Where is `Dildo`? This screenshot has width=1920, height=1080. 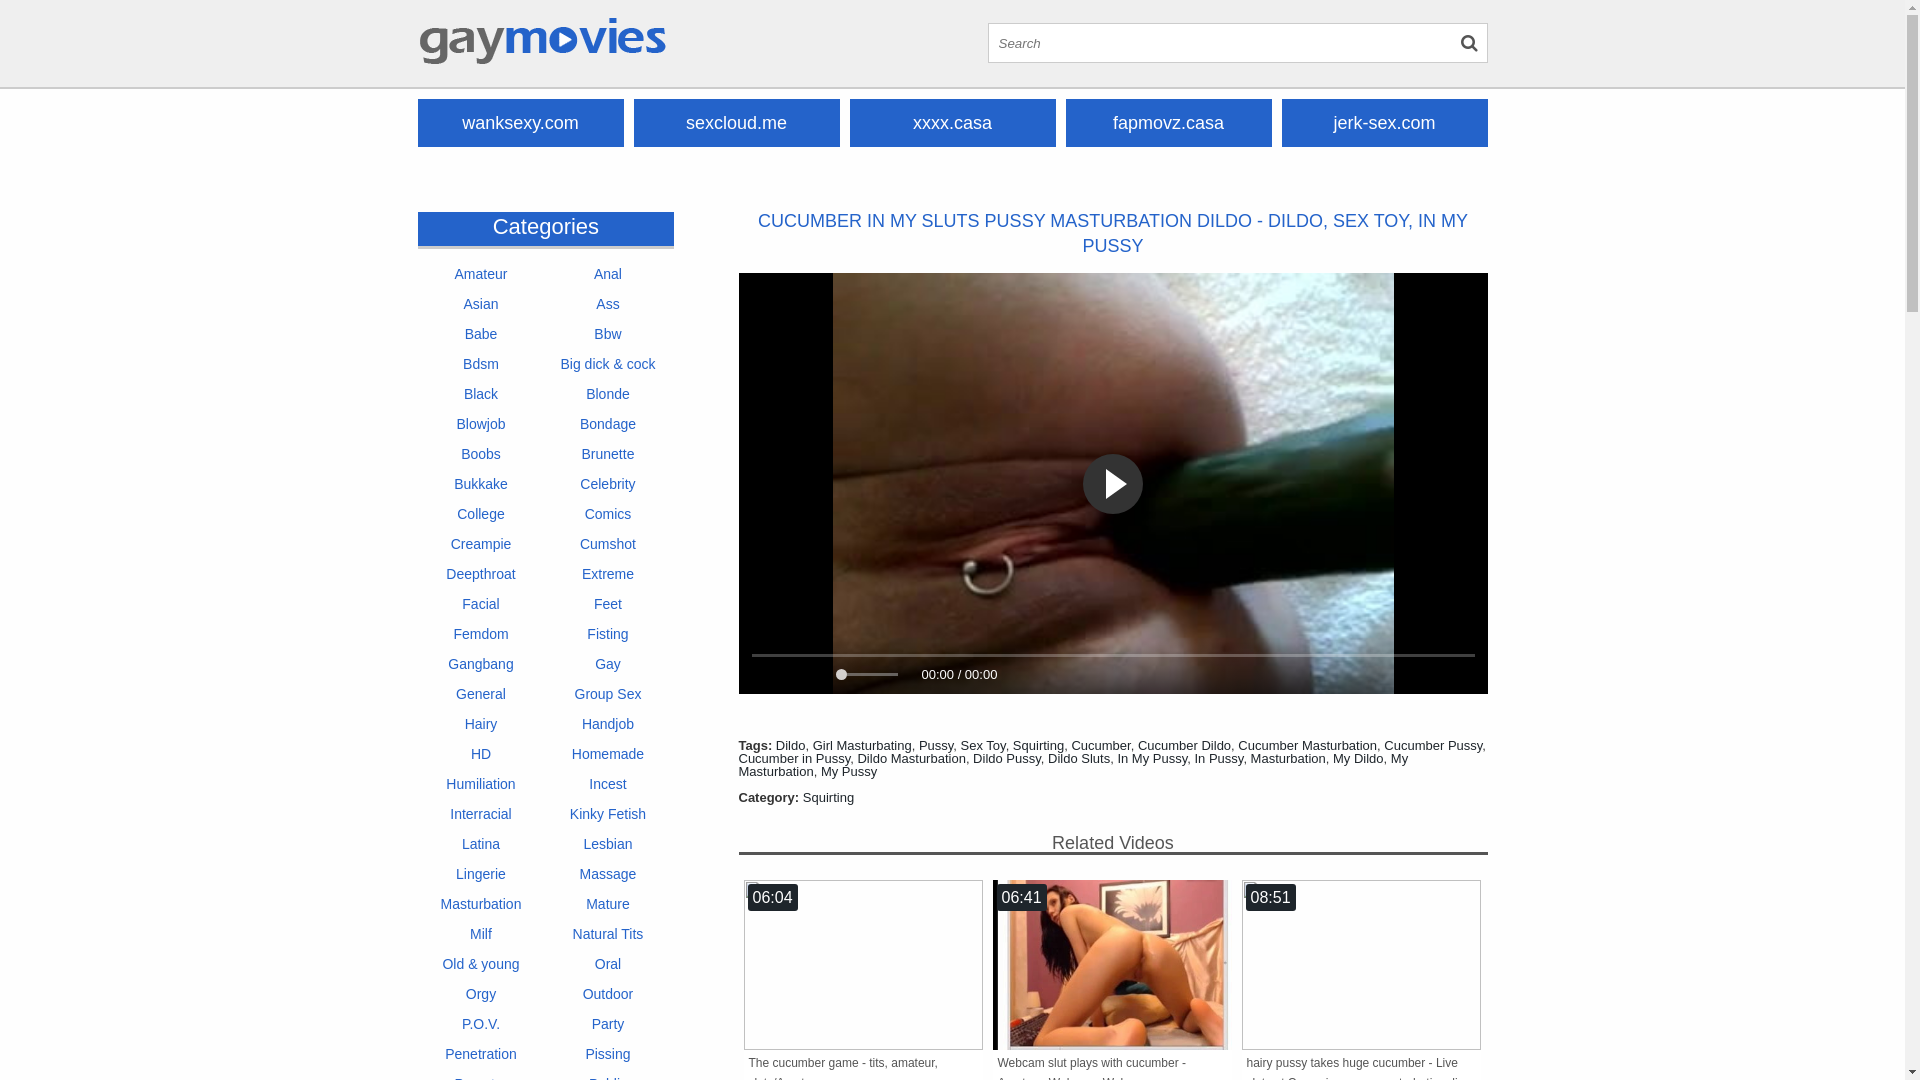 Dildo is located at coordinates (791, 746).